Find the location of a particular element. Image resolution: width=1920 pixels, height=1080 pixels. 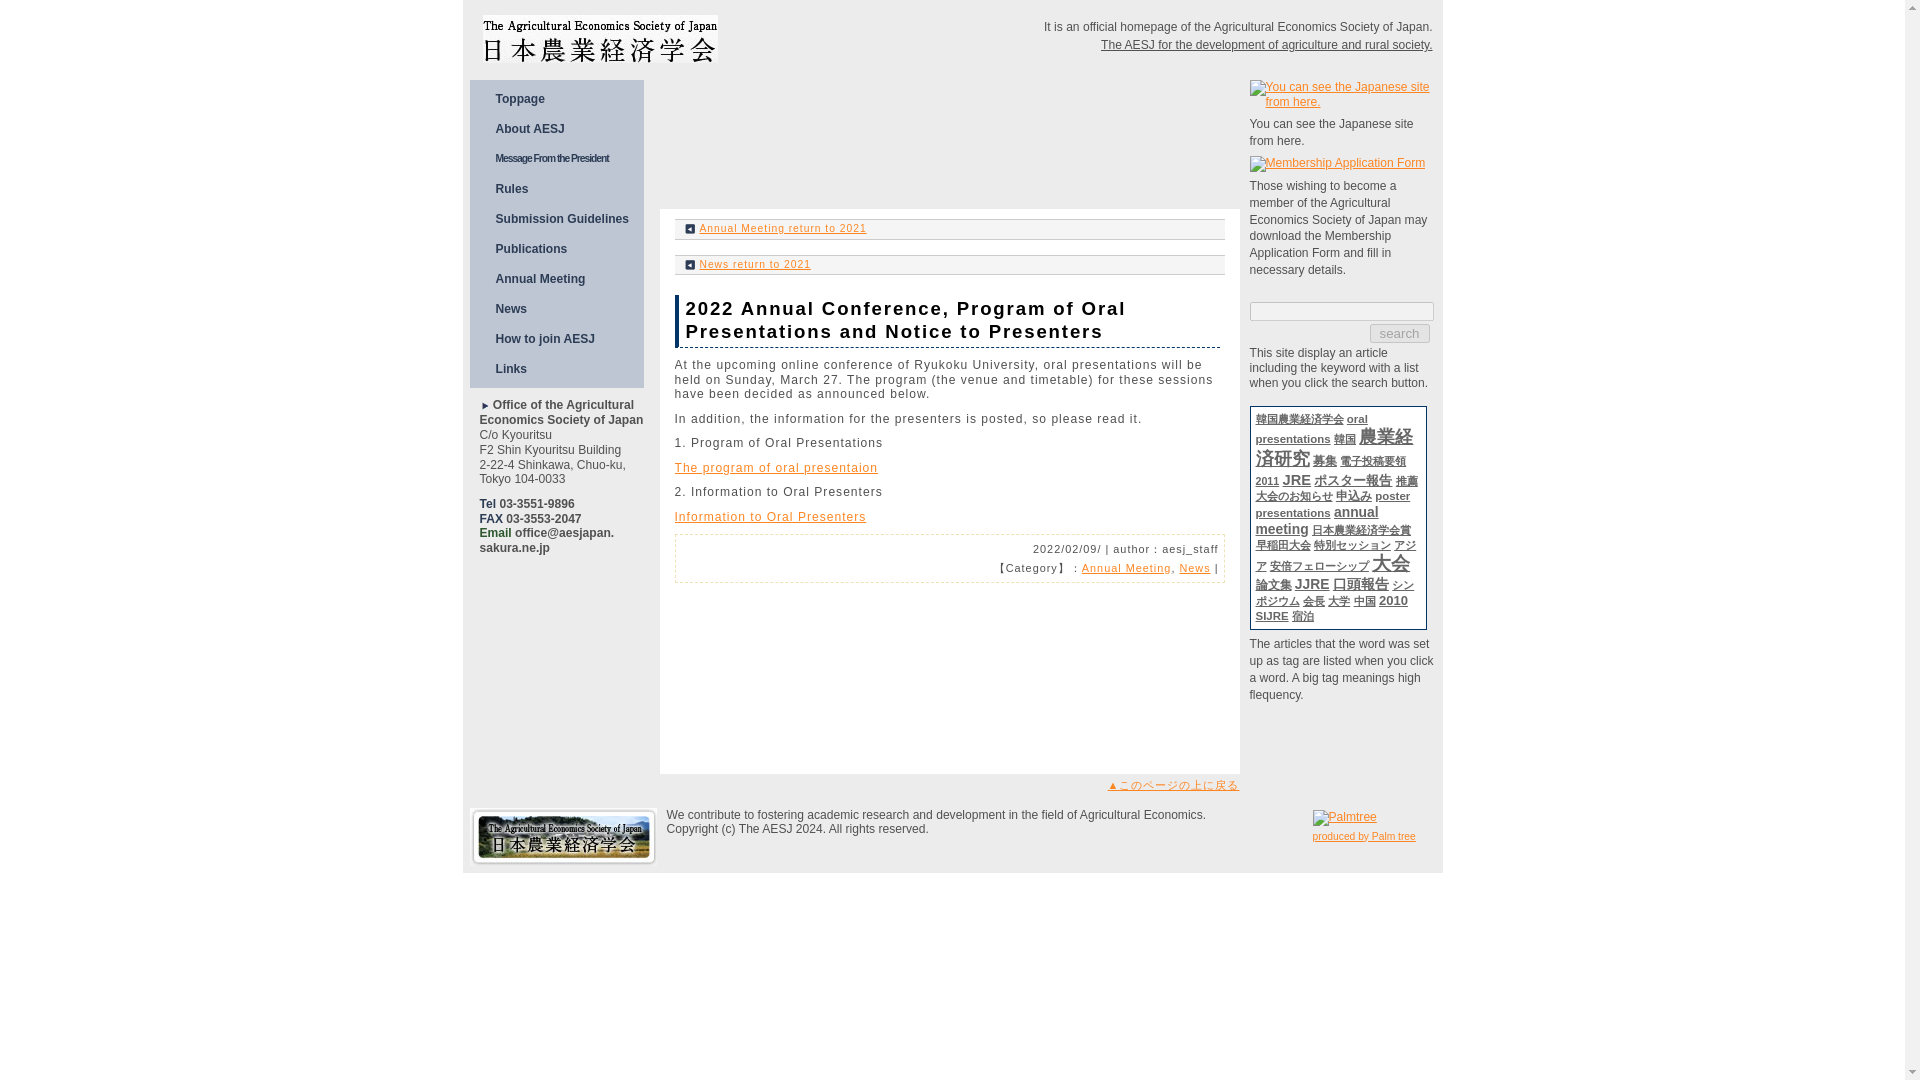

Message From the President is located at coordinates (571, 158).